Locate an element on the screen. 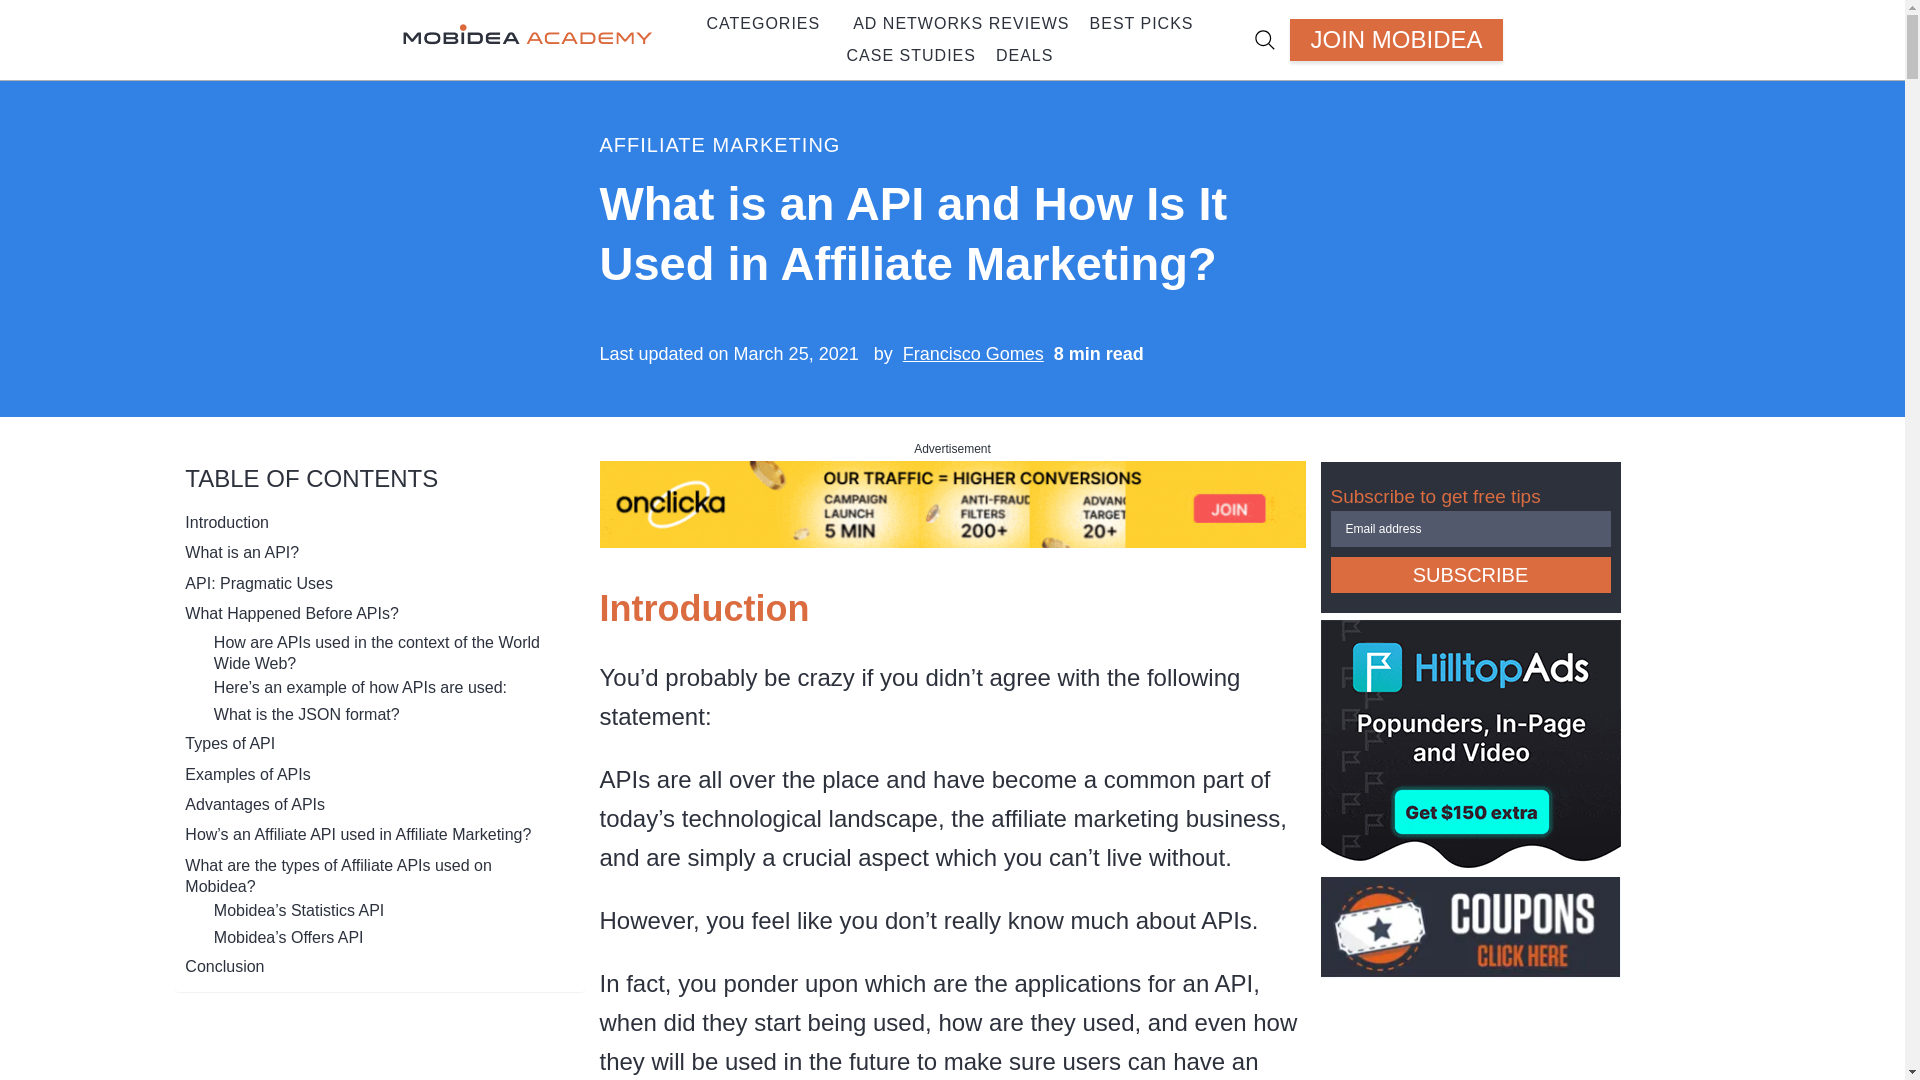 This screenshot has width=1920, height=1080. AD NETWORKS REVIEWS is located at coordinates (960, 23).